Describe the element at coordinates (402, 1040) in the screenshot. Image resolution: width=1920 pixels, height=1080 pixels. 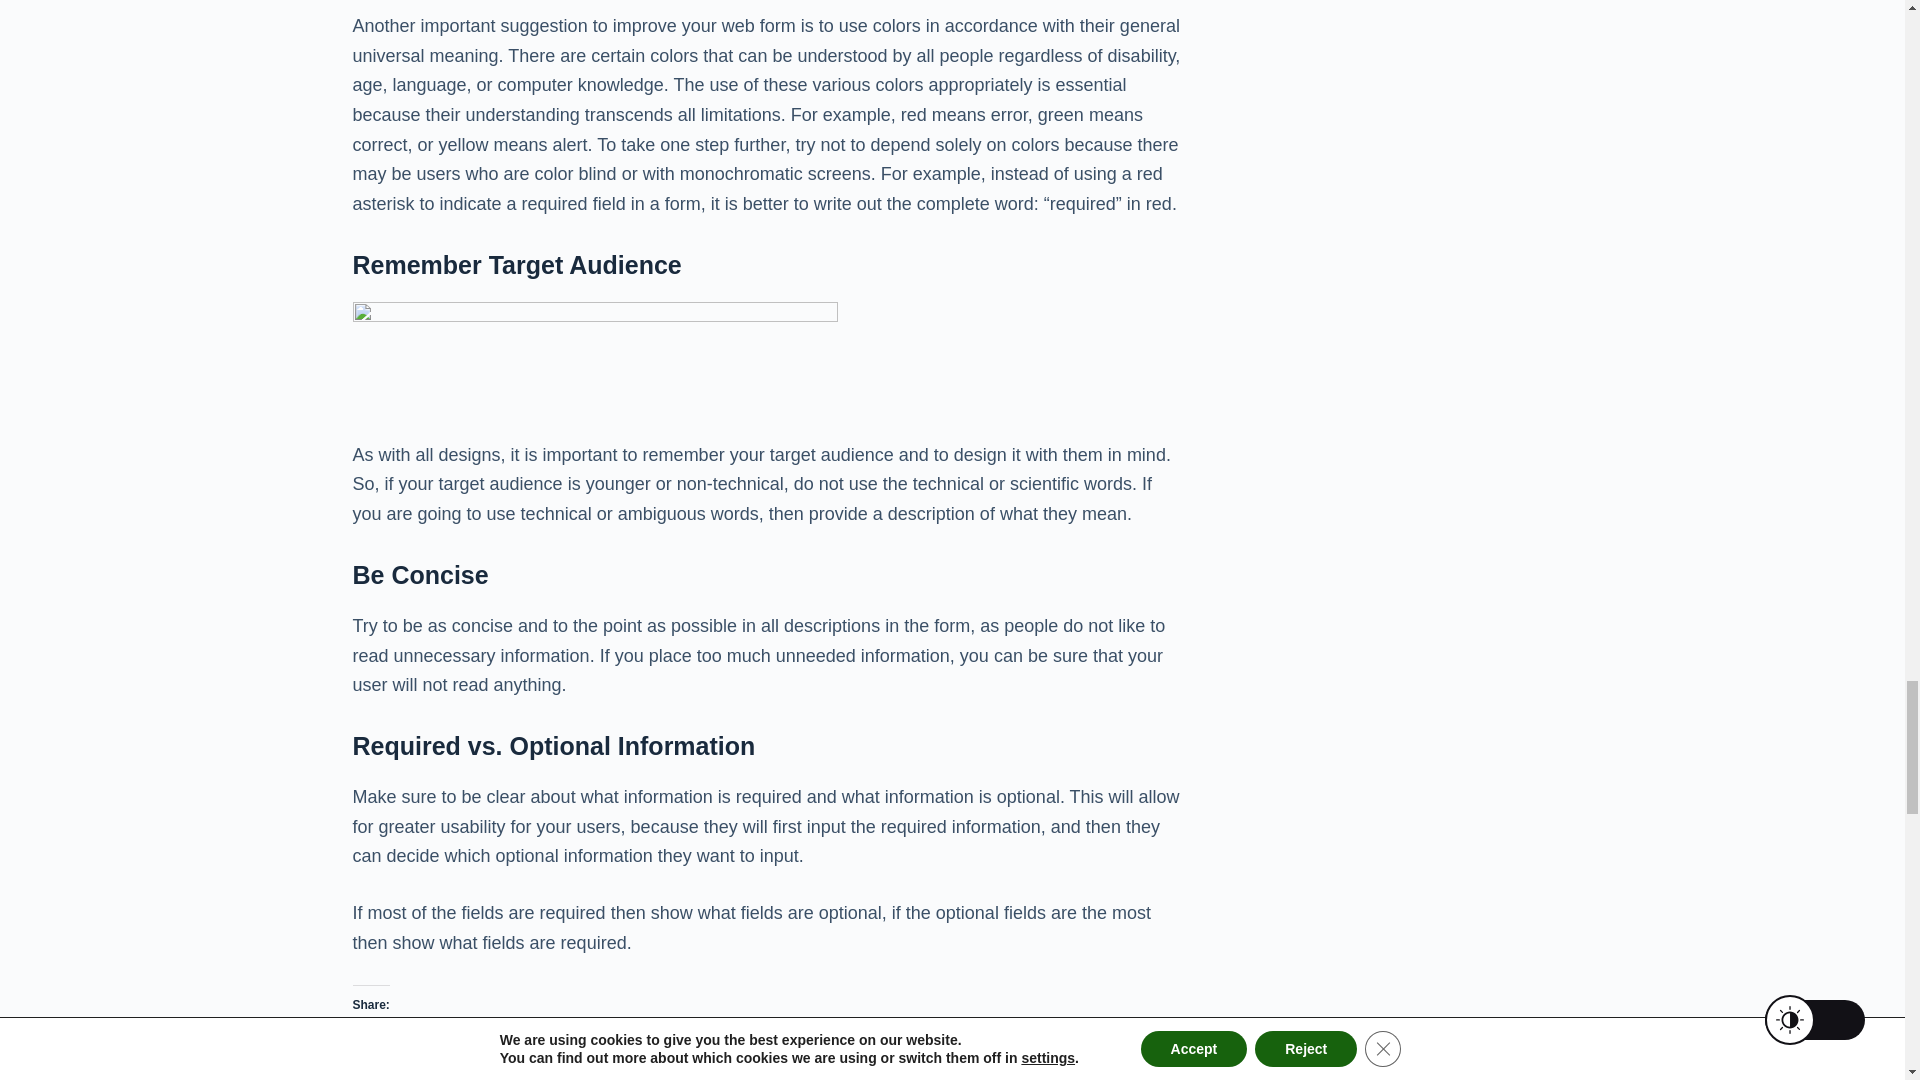
I see `Facebook` at that location.